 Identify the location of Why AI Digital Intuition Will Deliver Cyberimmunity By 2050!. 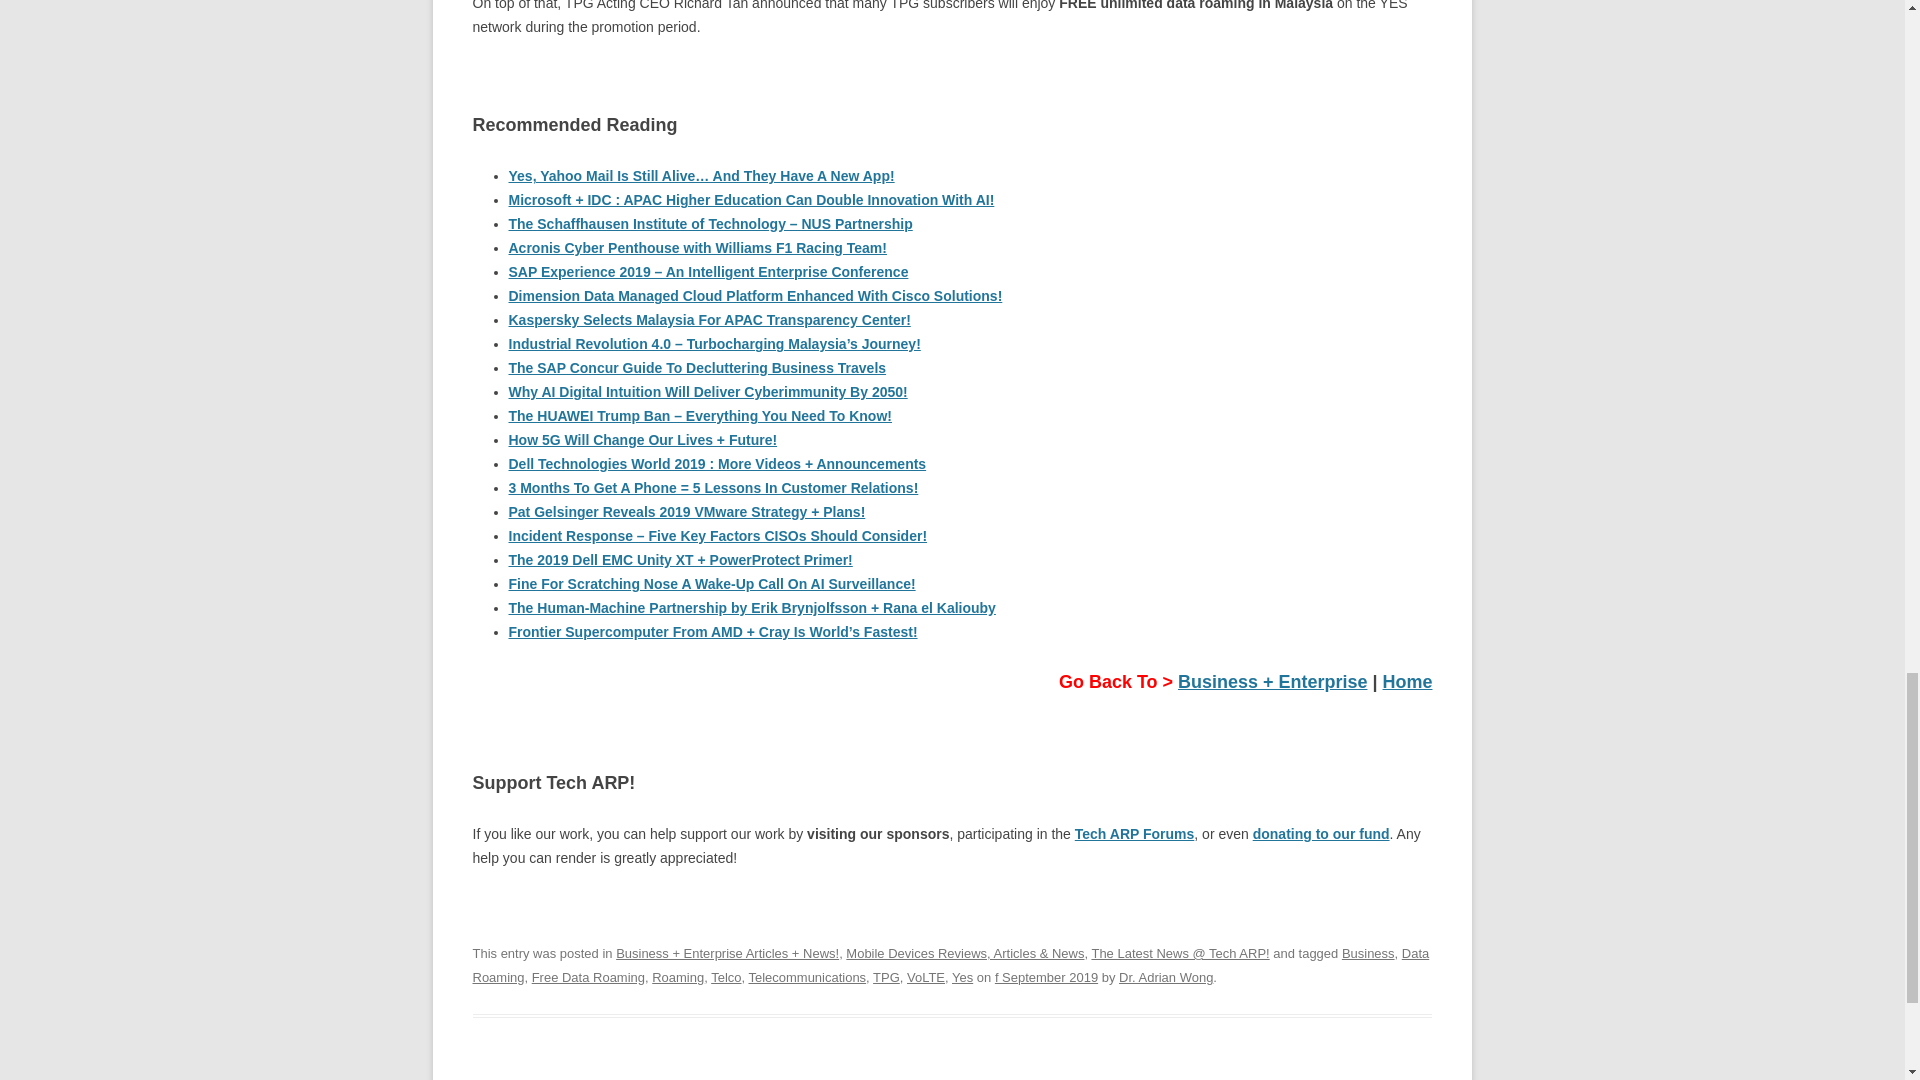
(707, 392).